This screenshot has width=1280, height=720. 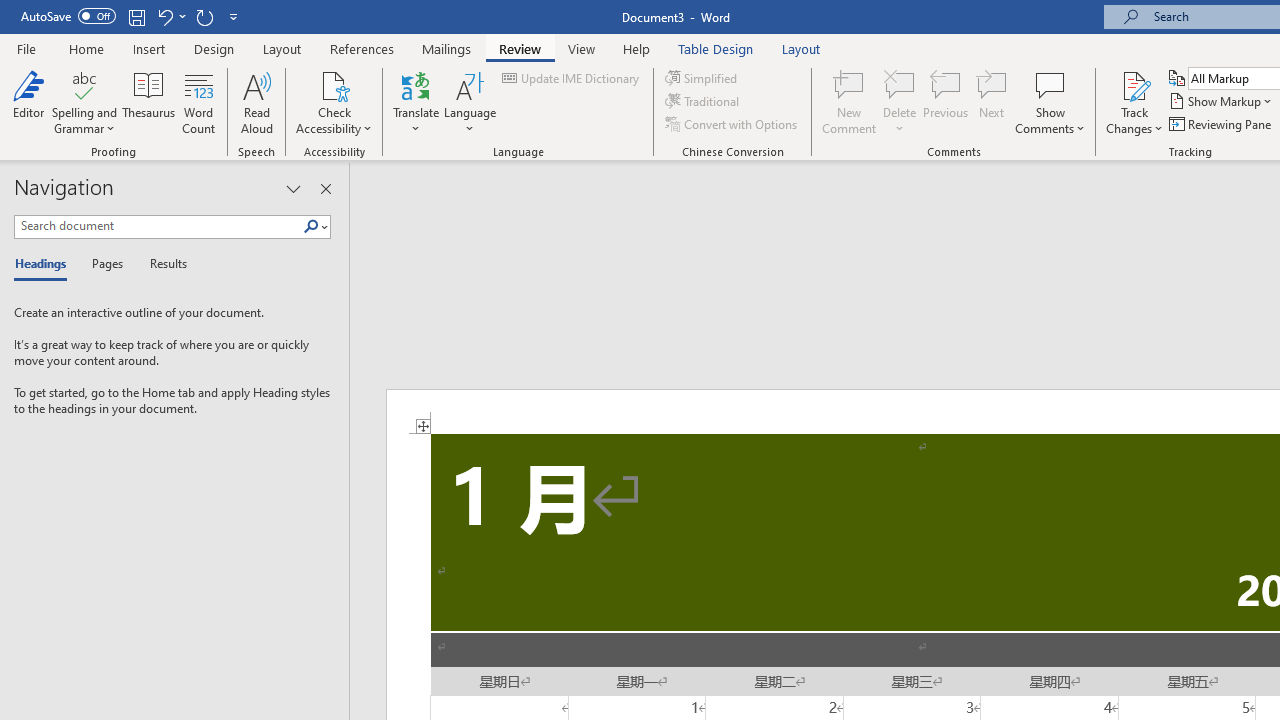 I want to click on Reviewing Pane, so click(x=1222, y=124).